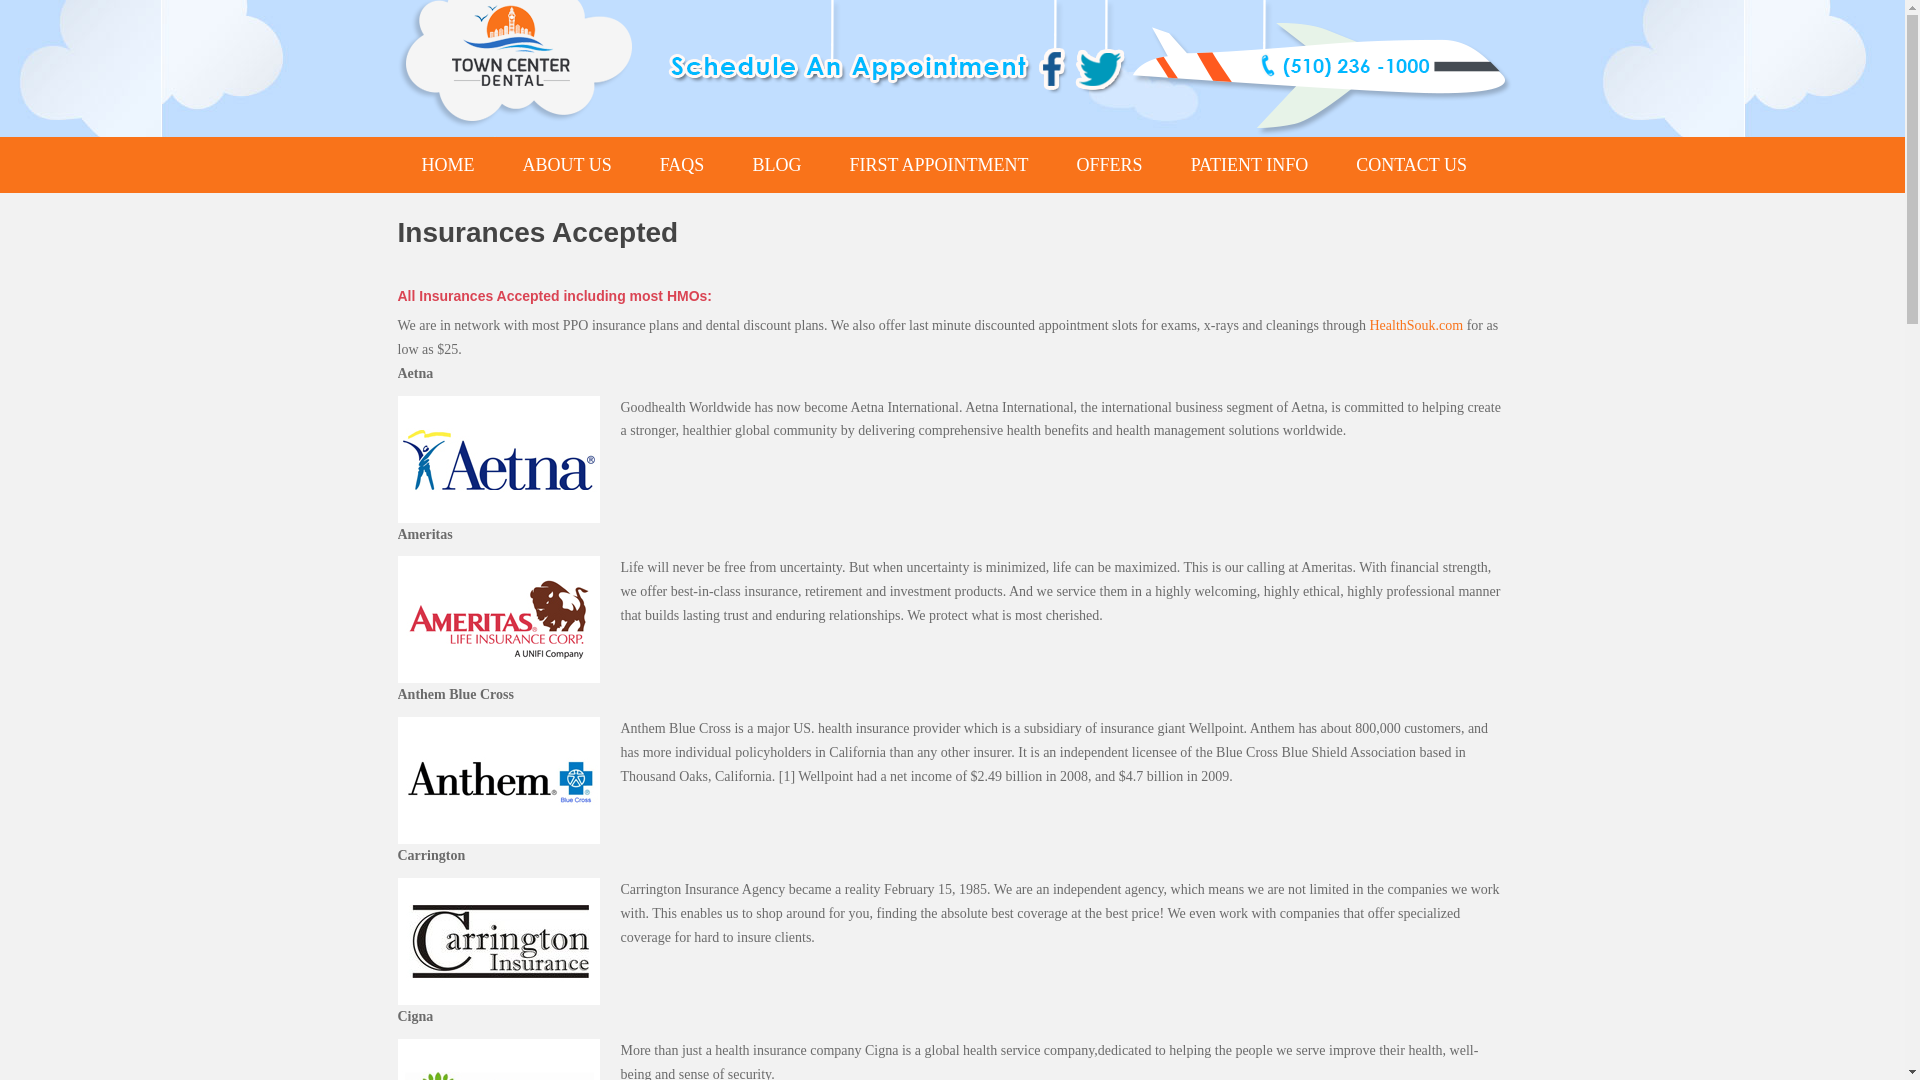  Describe the element at coordinates (448, 165) in the screenshot. I see `HOME` at that location.